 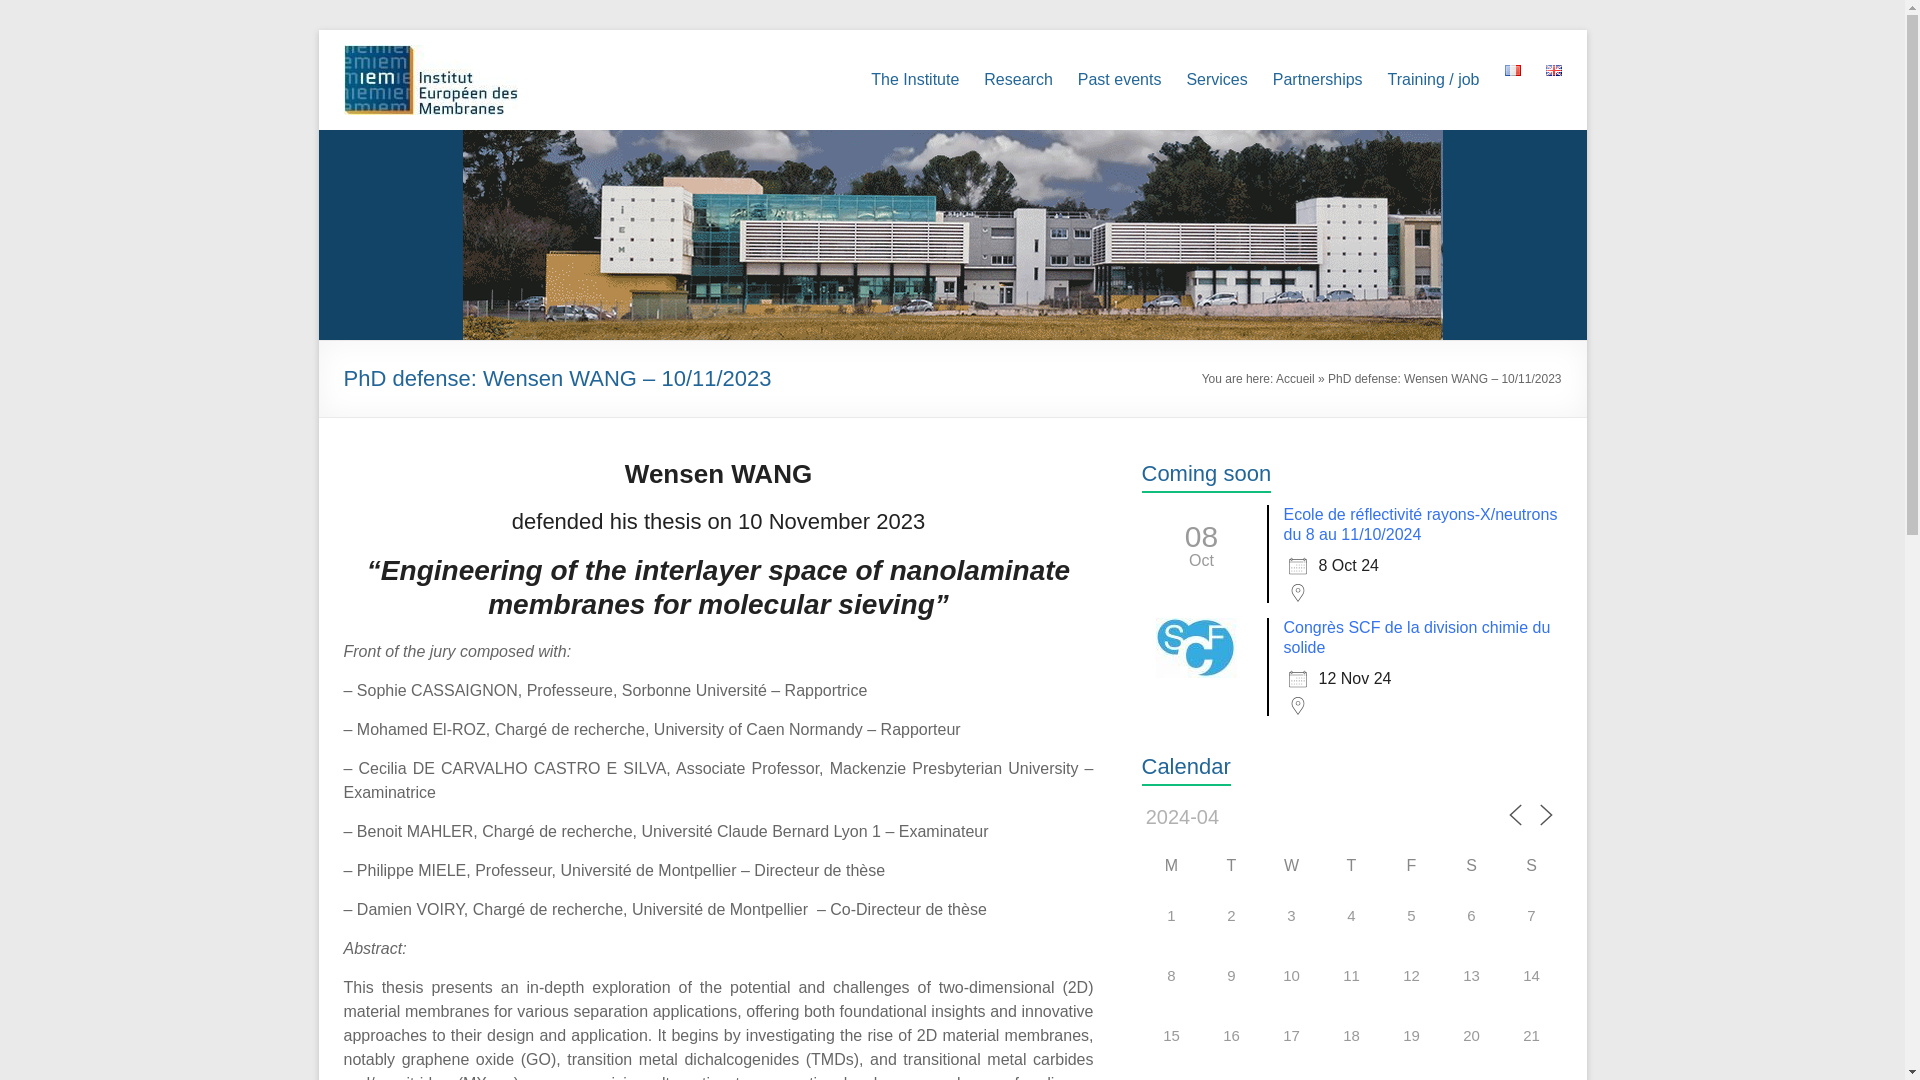 What do you see at coordinates (1215, 816) in the screenshot?
I see `2024-04` at bounding box center [1215, 816].